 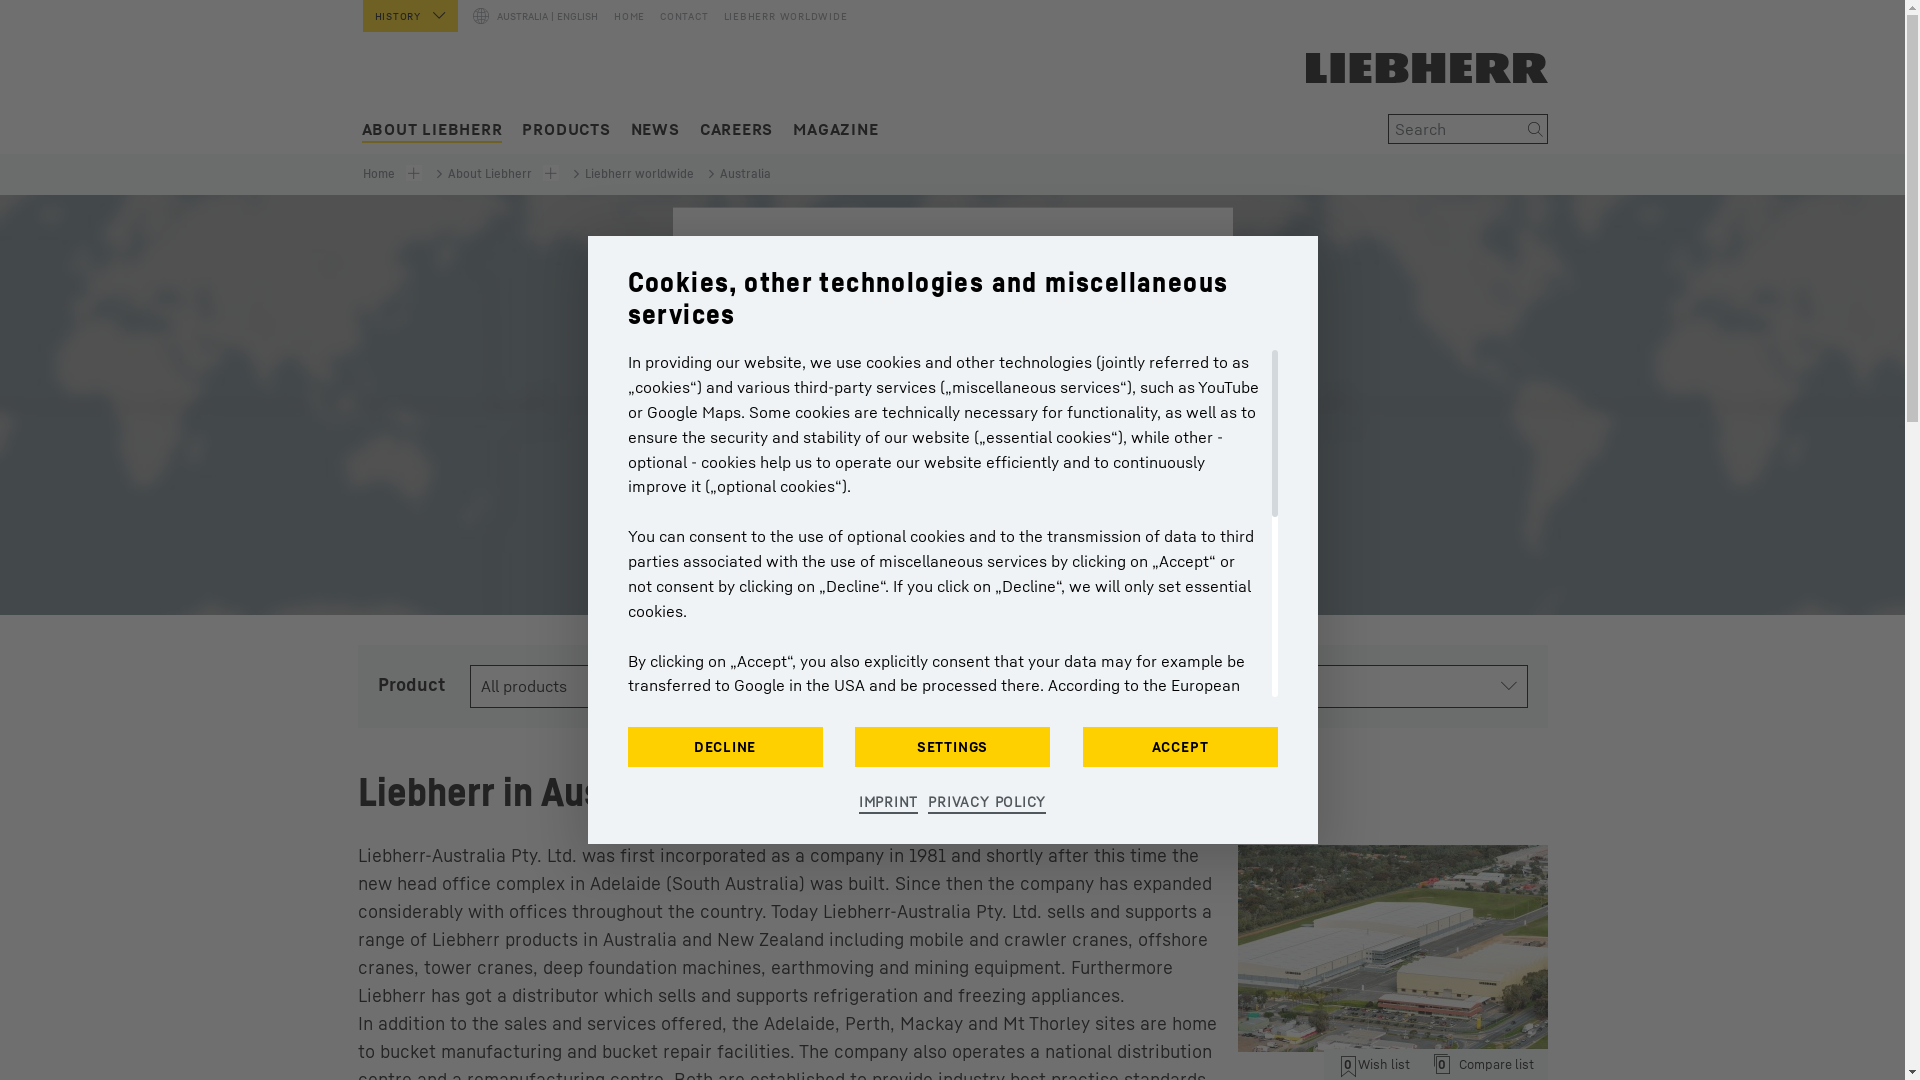 I want to click on SETTINGS, so click(x=952, y=747).